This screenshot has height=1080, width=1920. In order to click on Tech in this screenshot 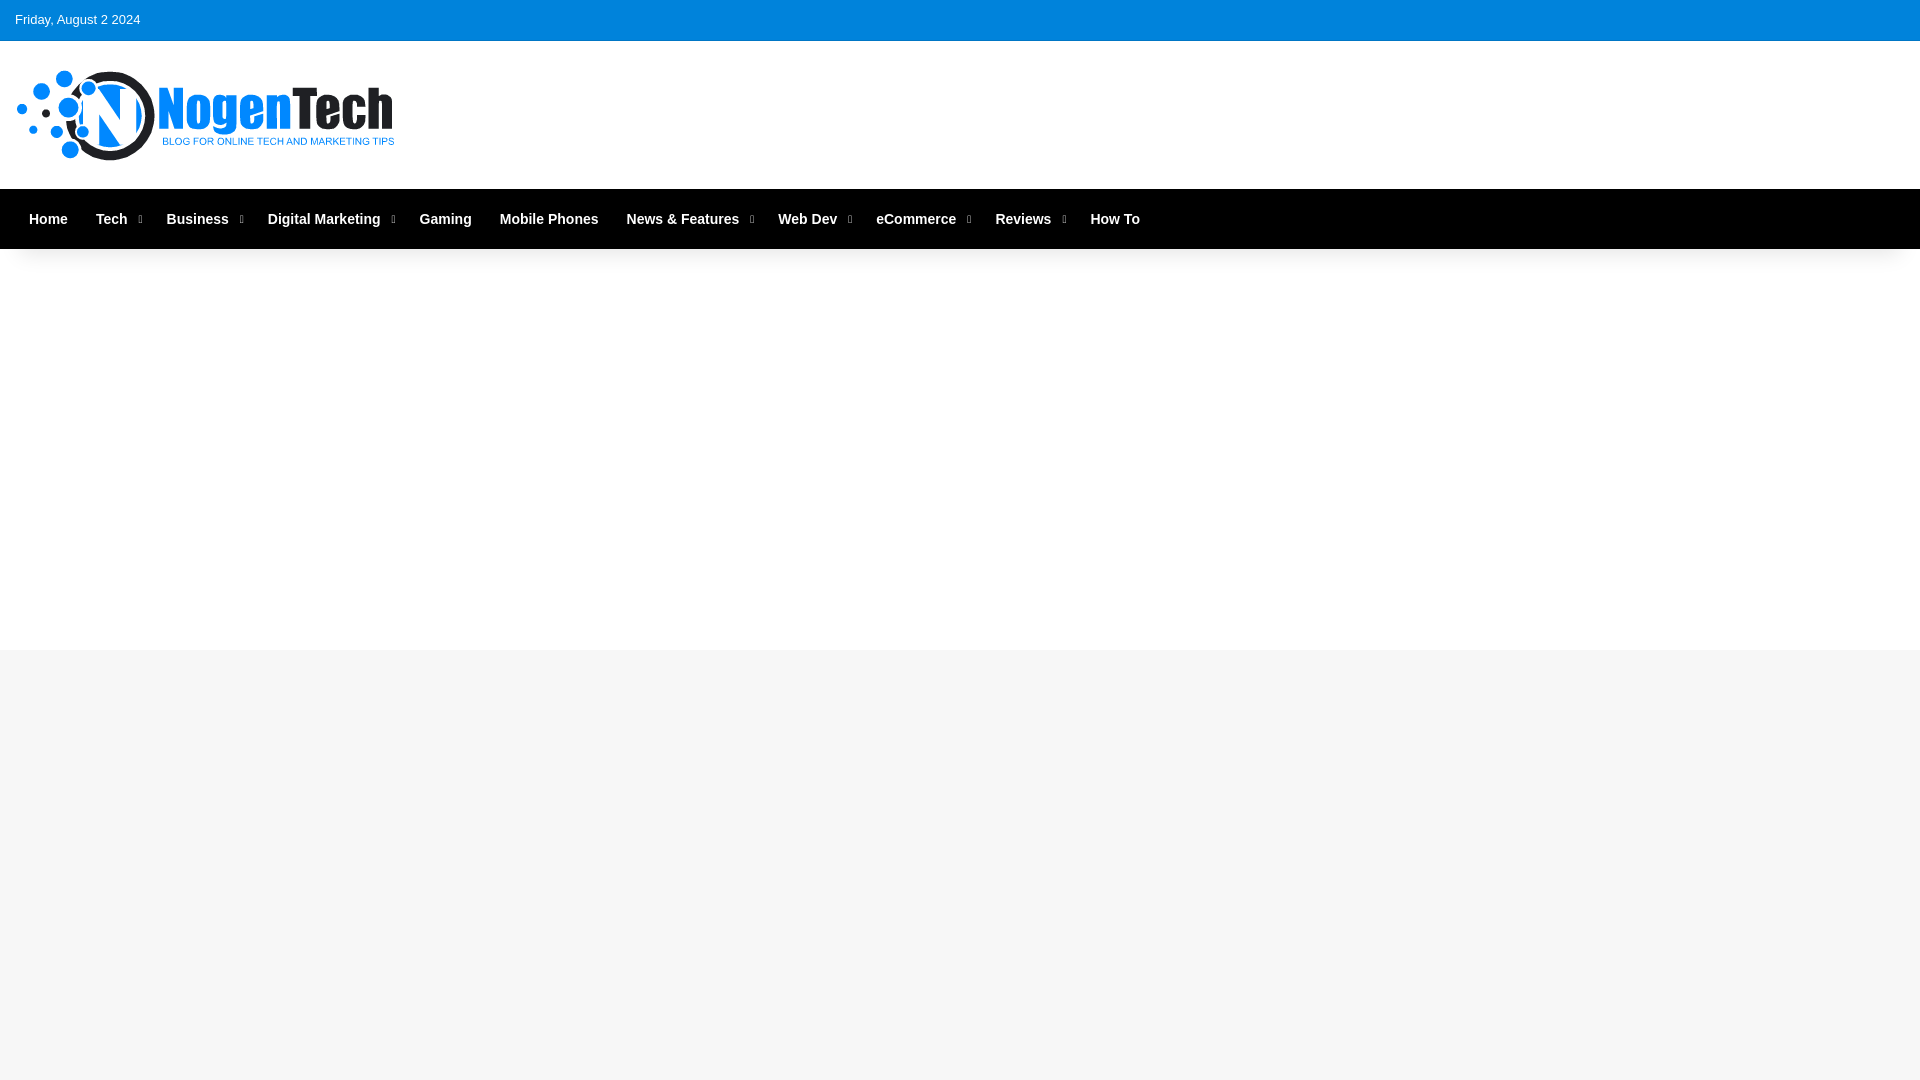, I will do `click(118, 219)`.